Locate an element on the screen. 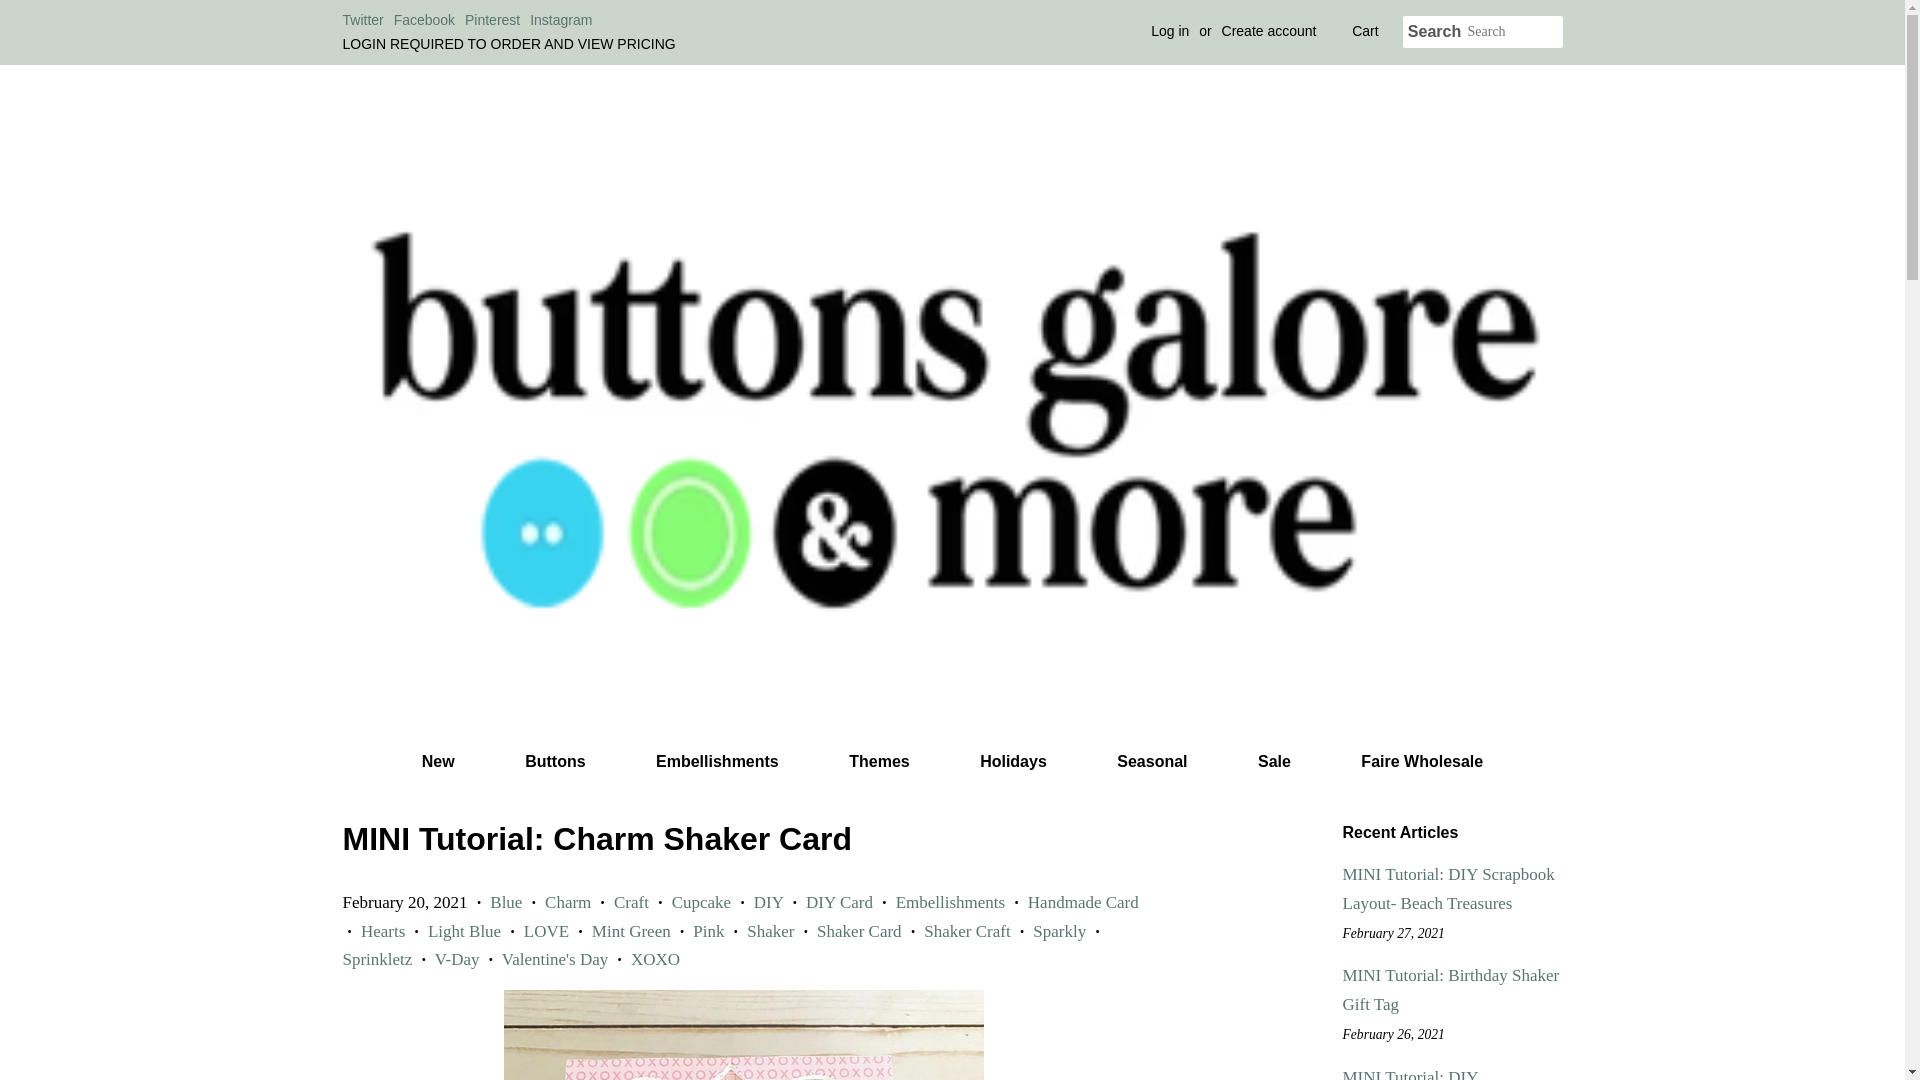 Image resolution: width=1920 pixels, height=1080 pixels. Buttons Galore Wholesale on Pinterest is located at coordinates (492, 20).